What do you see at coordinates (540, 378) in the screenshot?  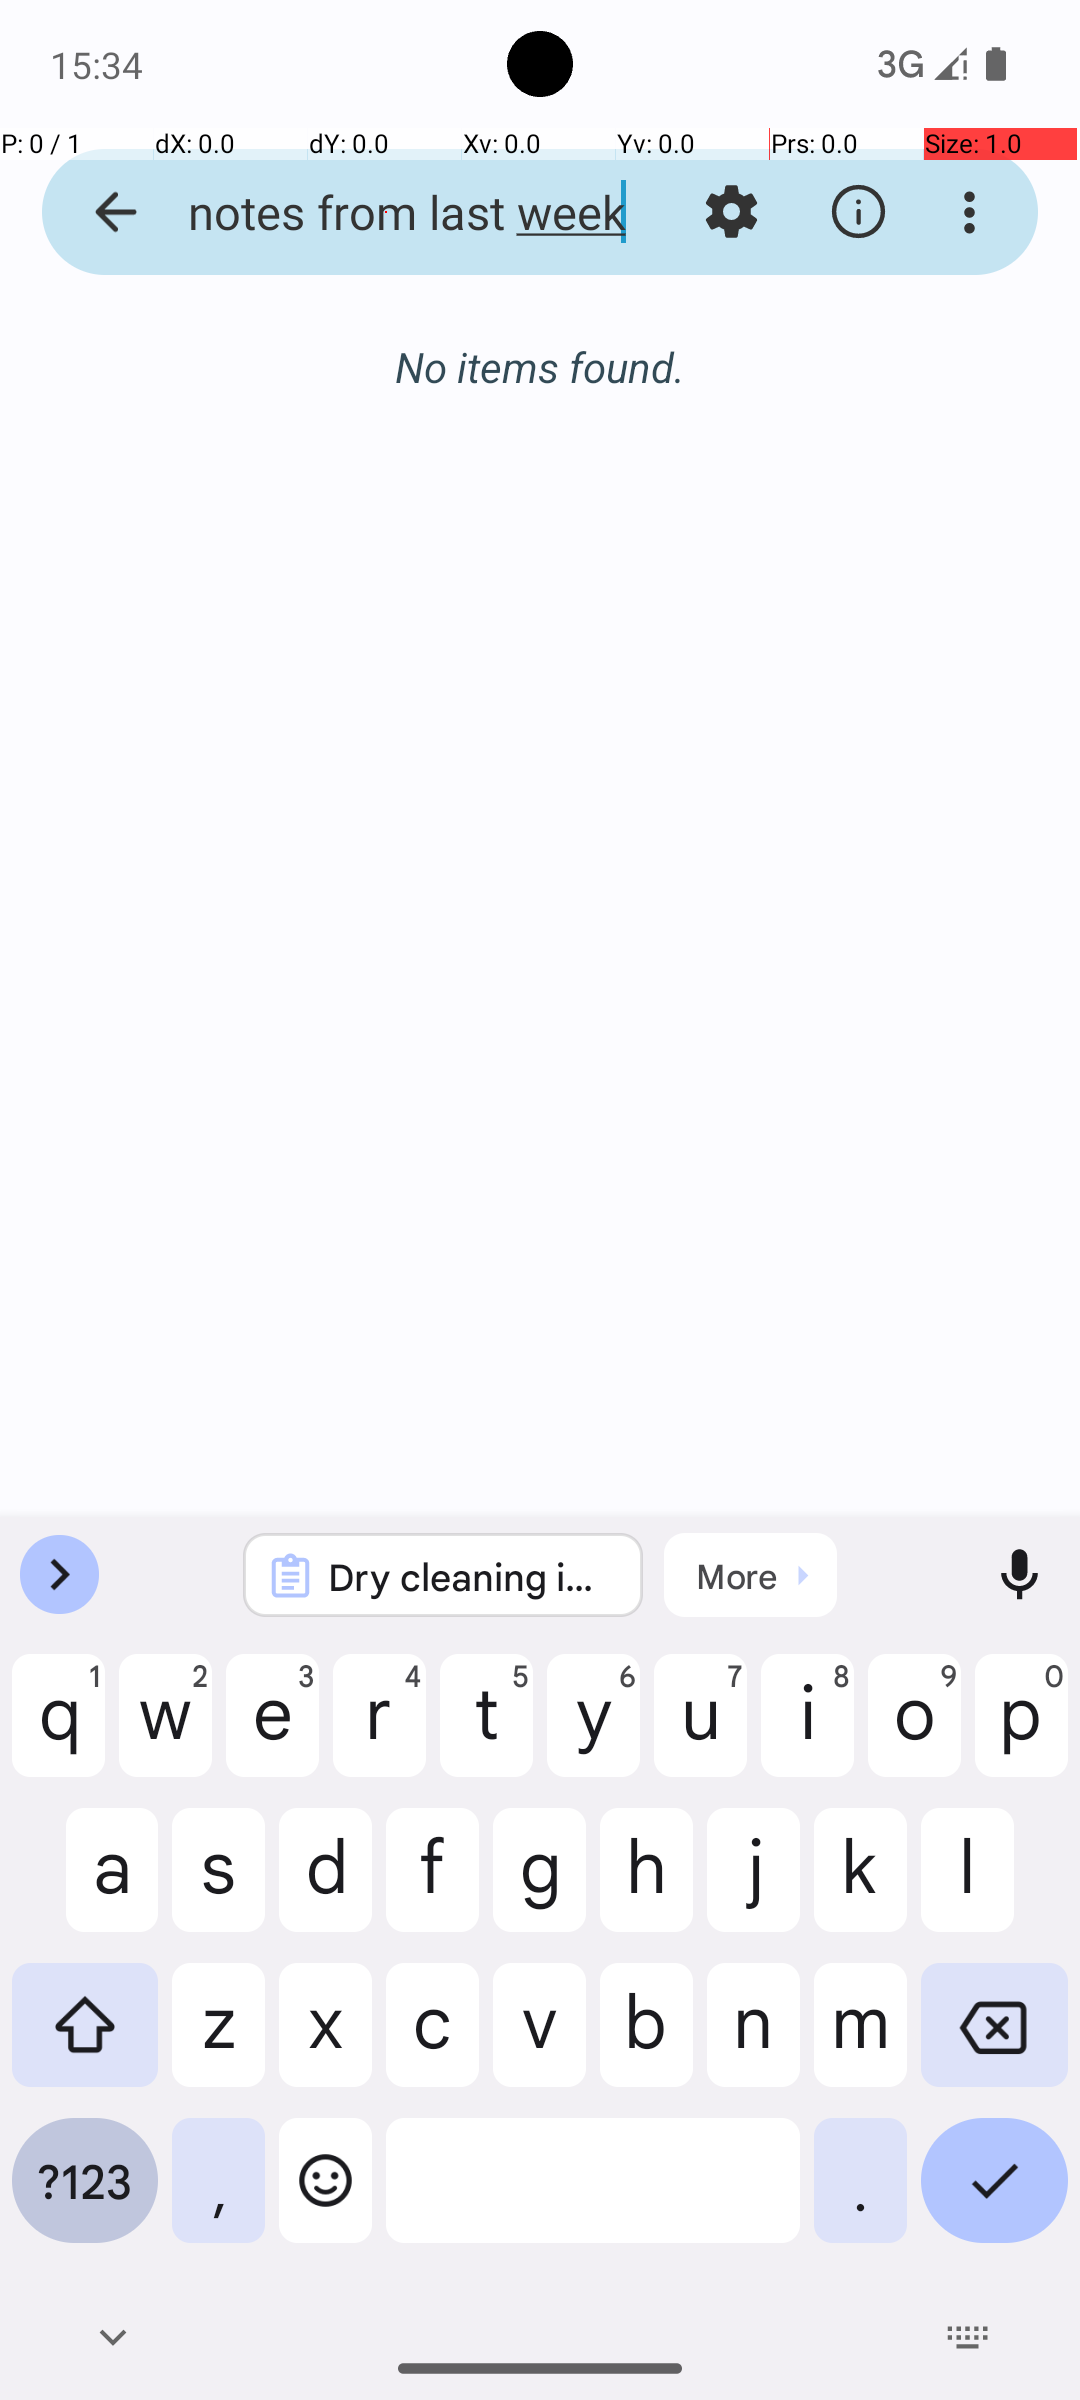 I see `No stored conversations have been found` at bounding box center [540, 378].